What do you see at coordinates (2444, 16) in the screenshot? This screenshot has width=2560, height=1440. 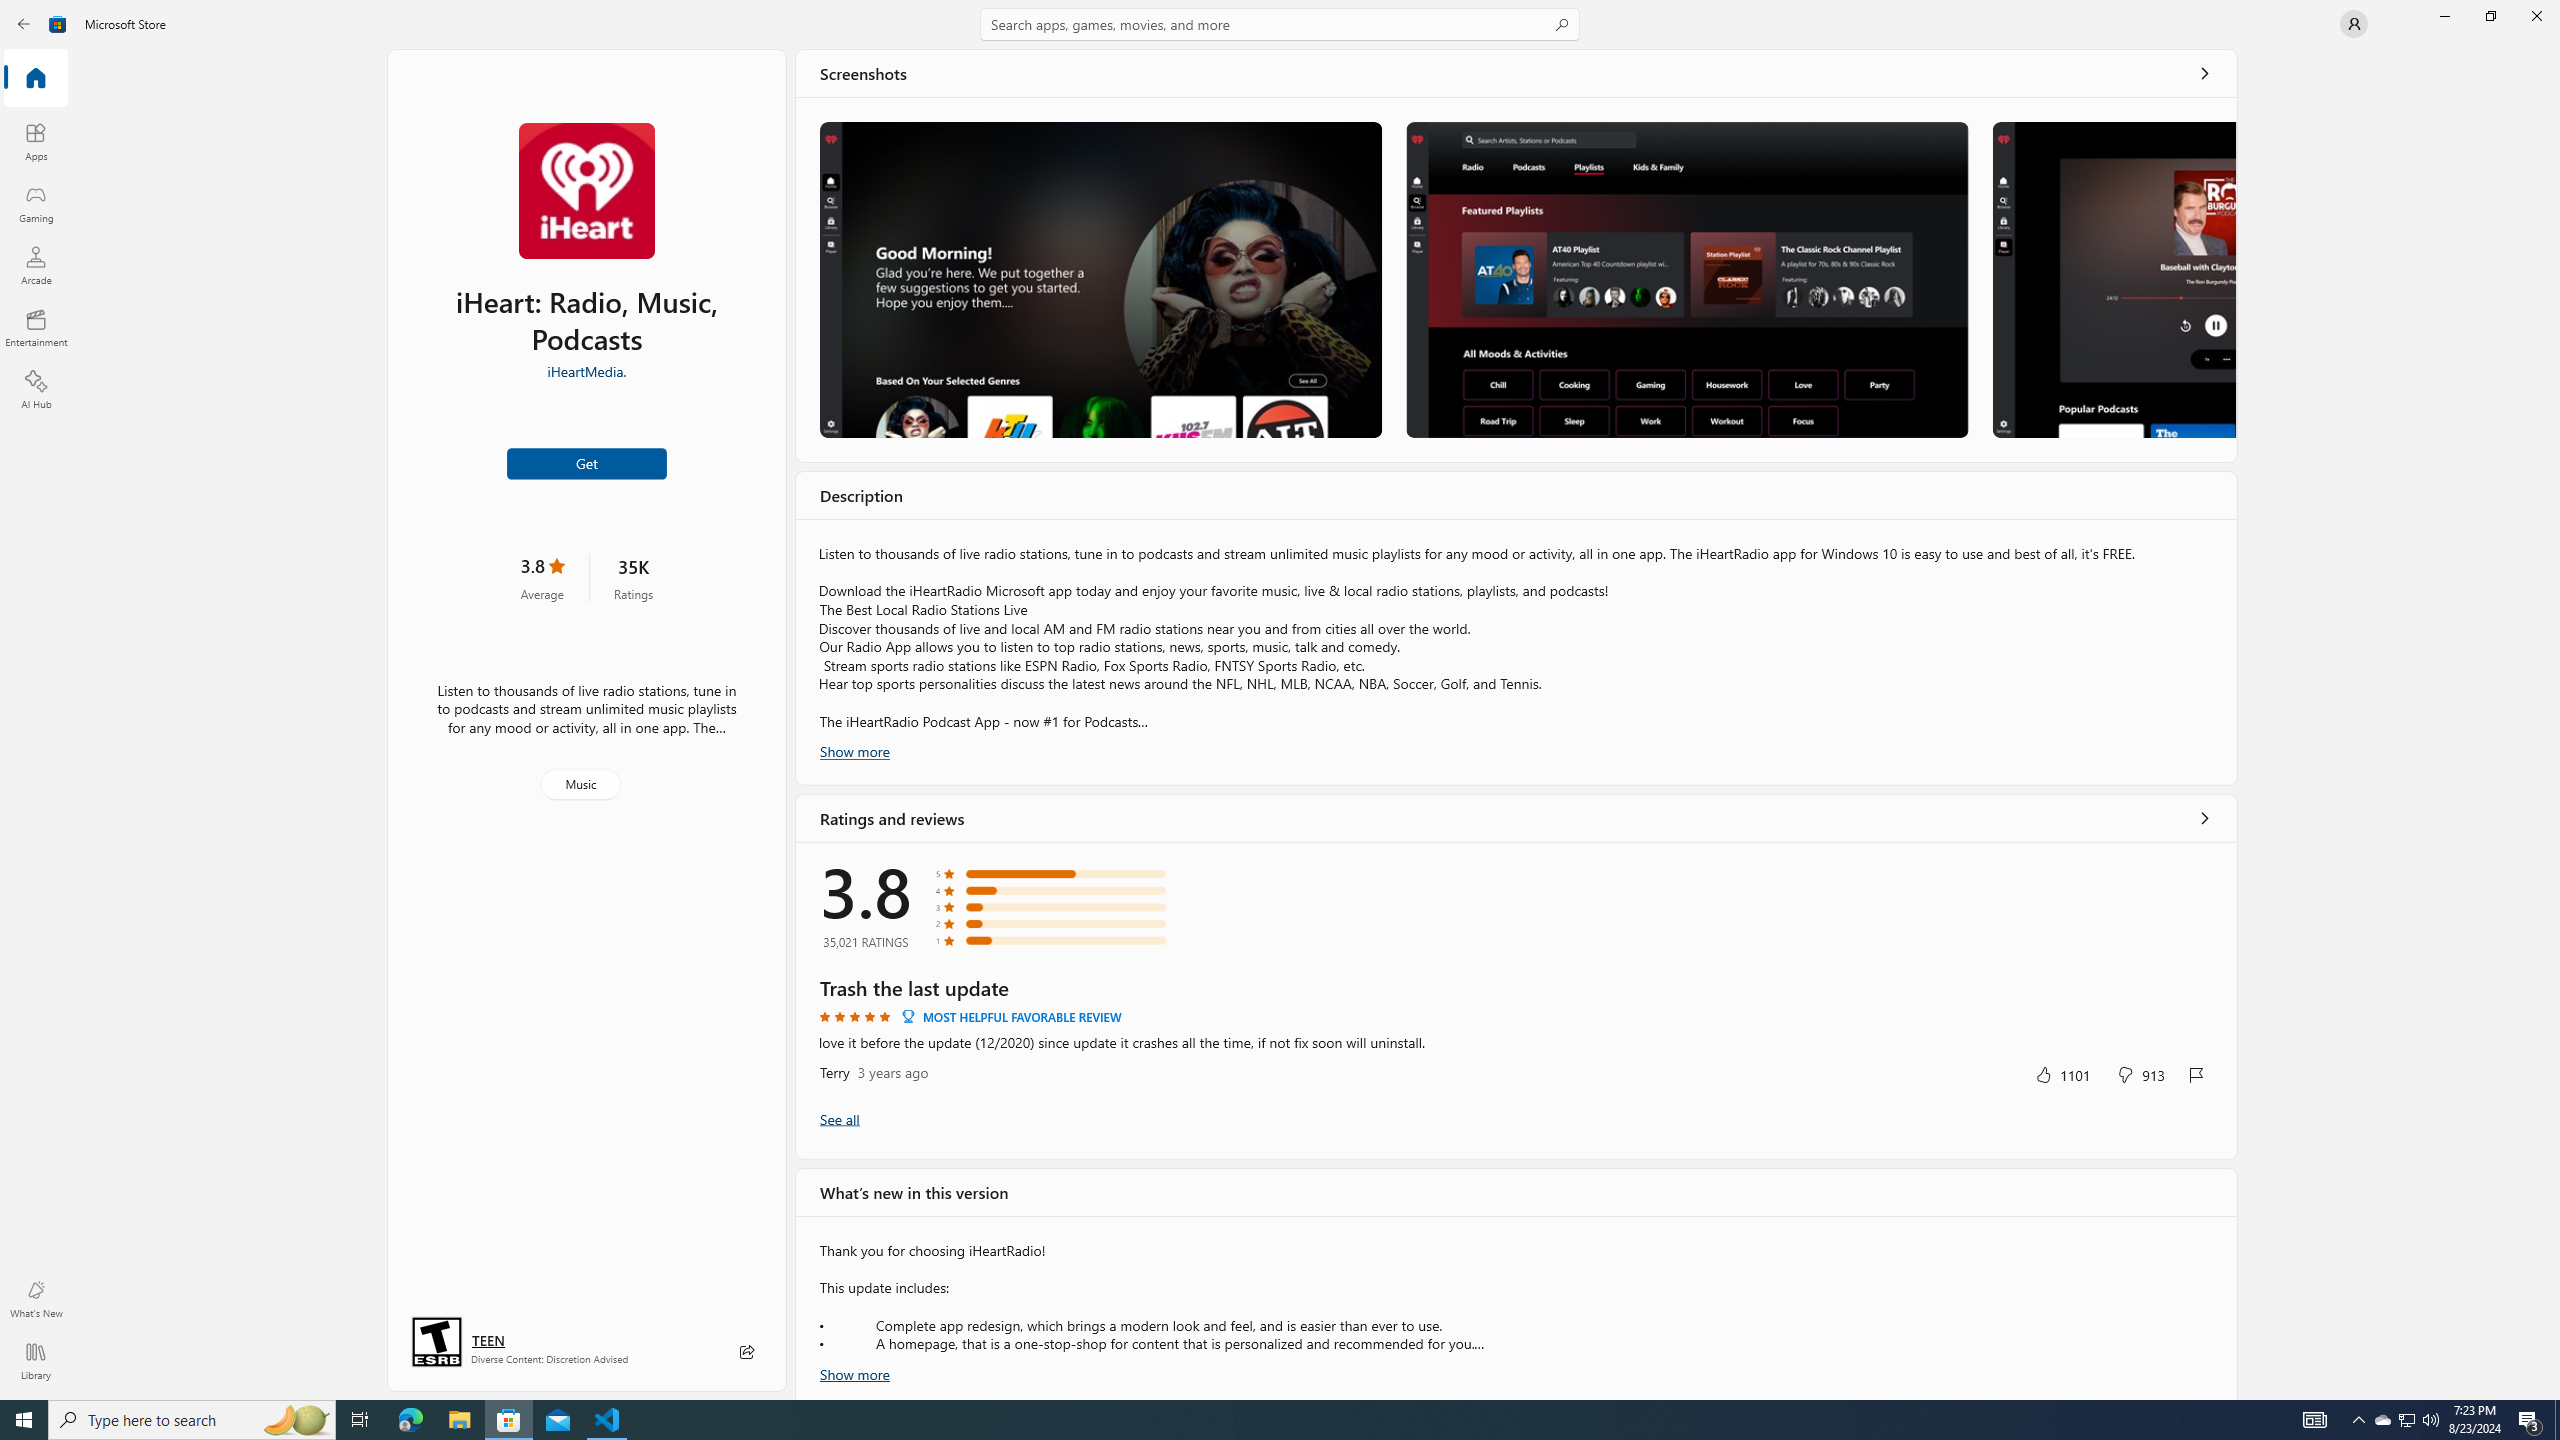 I see `Minimize Microsoft Store` at bounding box center [2444, 16].